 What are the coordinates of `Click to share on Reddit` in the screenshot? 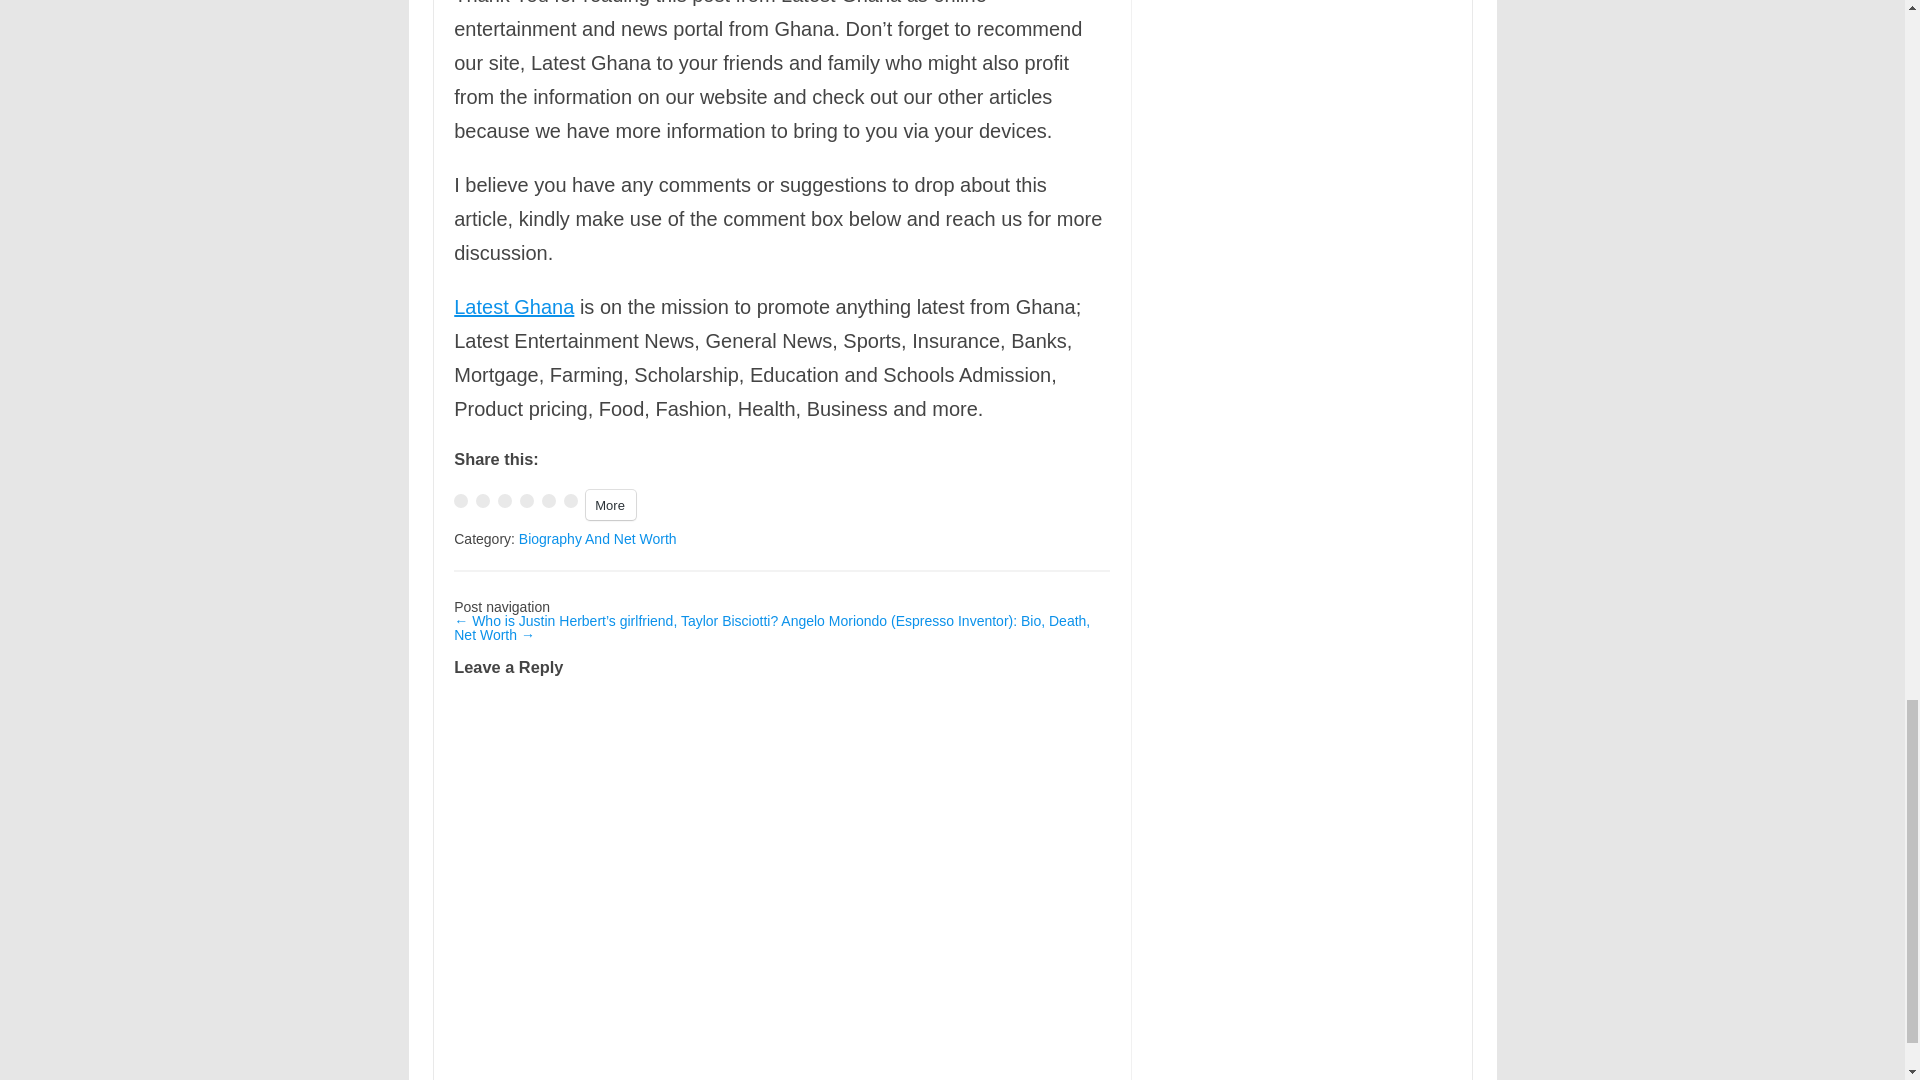 It's located at (570, 500).